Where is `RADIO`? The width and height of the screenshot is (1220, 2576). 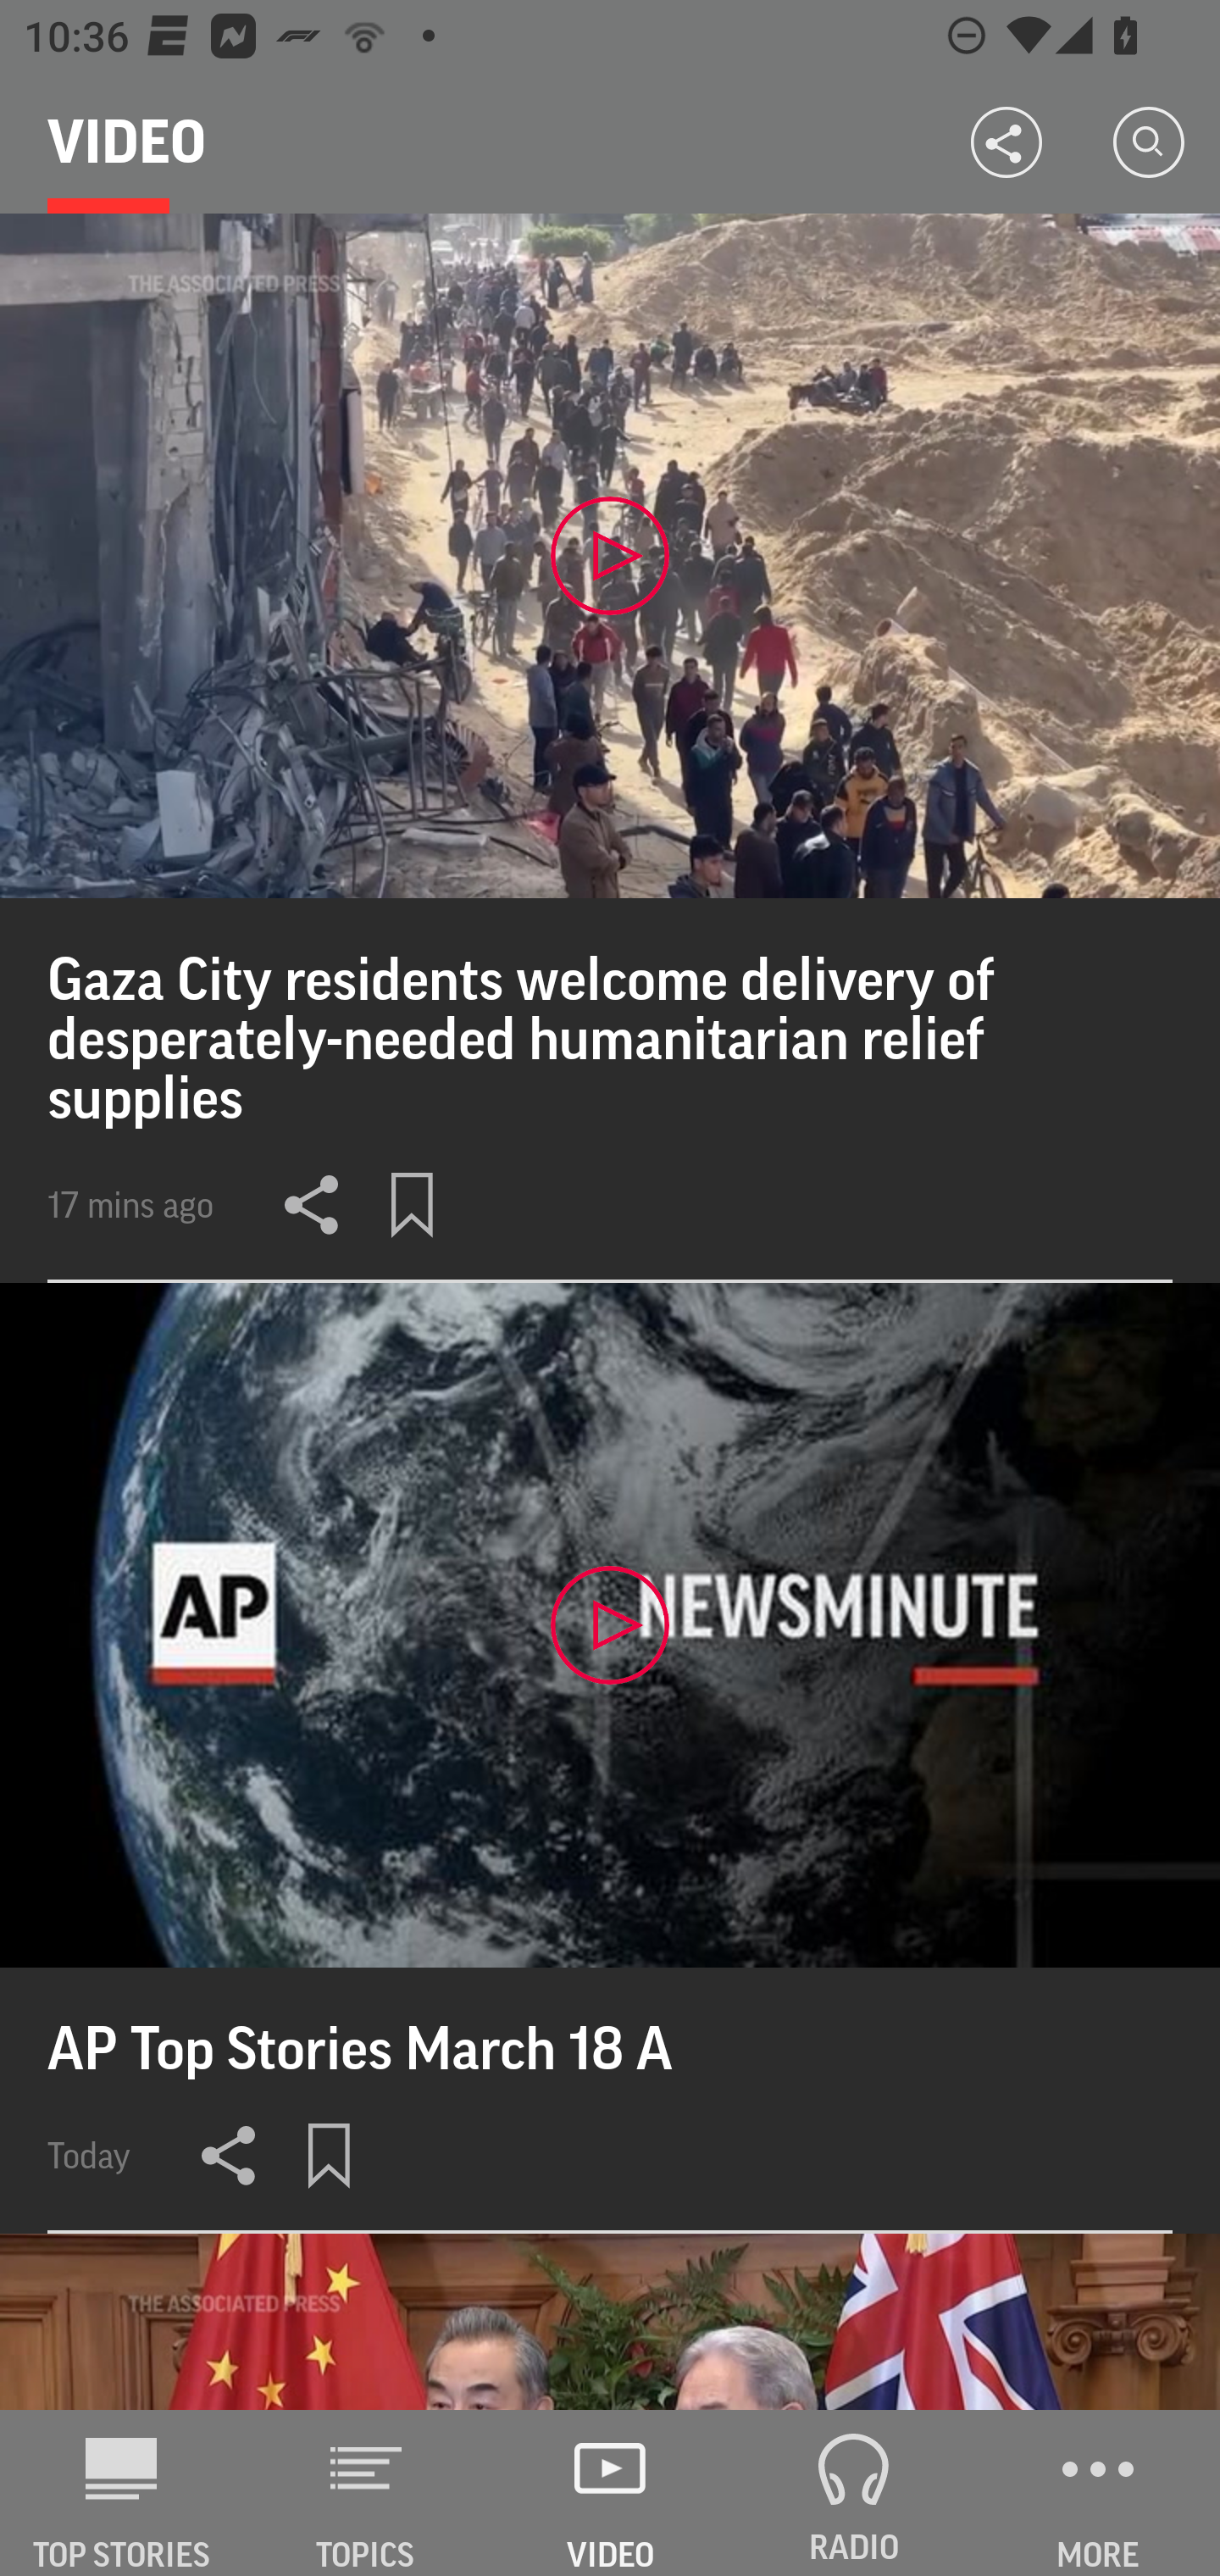
RADIO is located at coordinates (854, 2493).